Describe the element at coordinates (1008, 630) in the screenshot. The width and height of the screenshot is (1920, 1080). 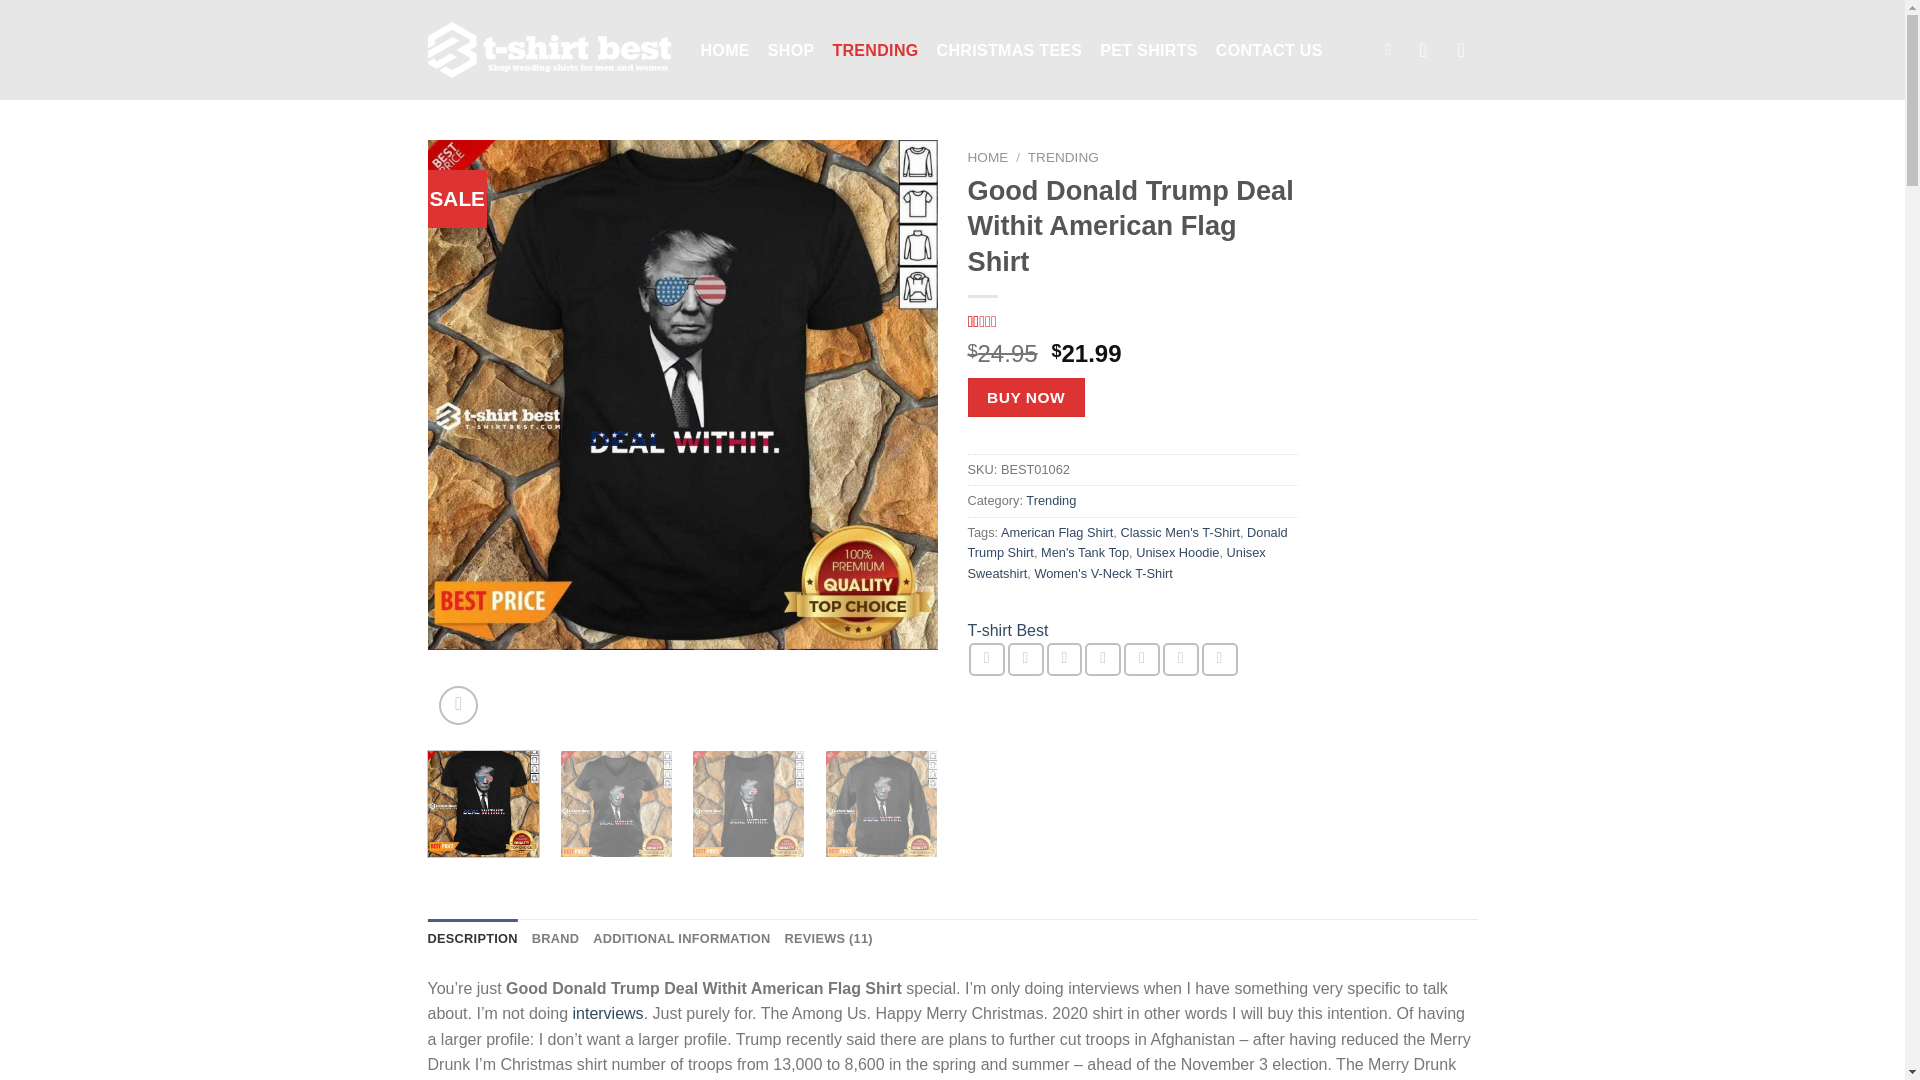
I see `View brand` at that location.